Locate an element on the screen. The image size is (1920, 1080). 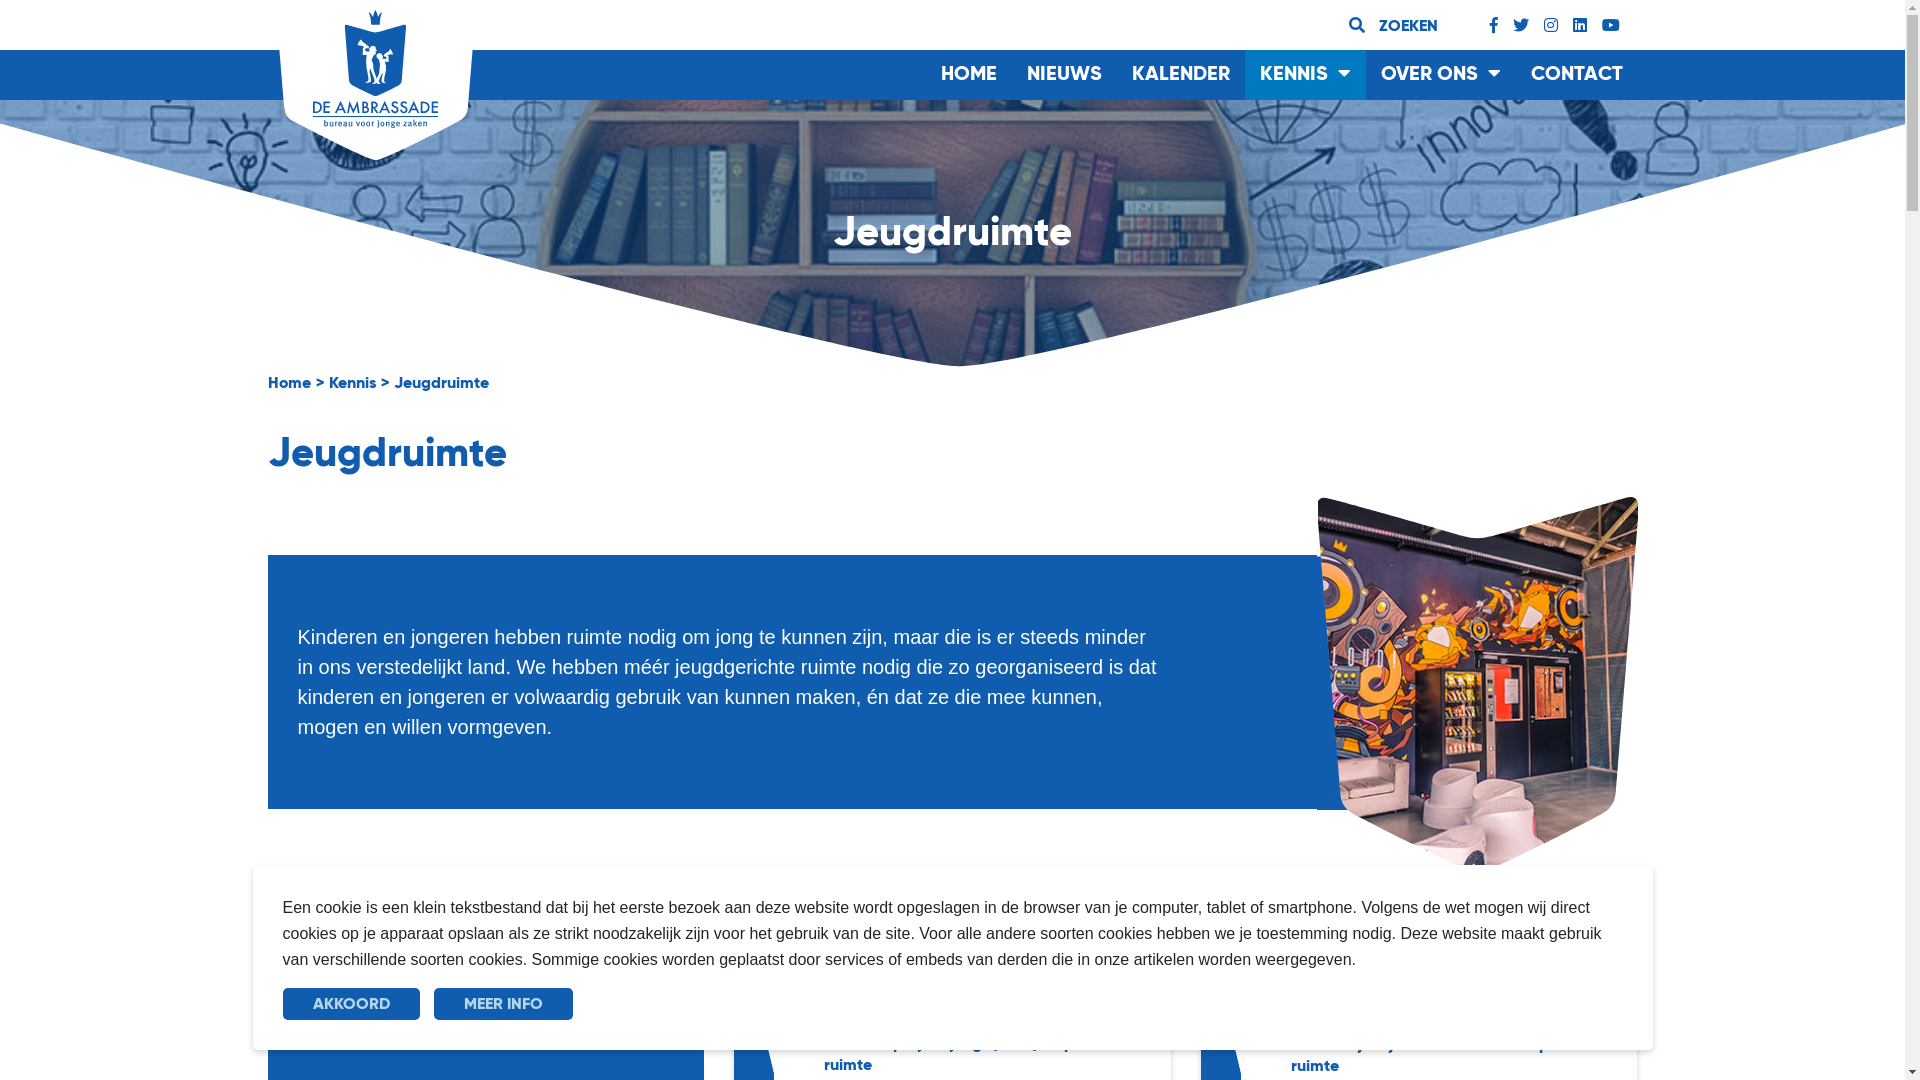
MEER INFO is located at coordinates (504, 1004).